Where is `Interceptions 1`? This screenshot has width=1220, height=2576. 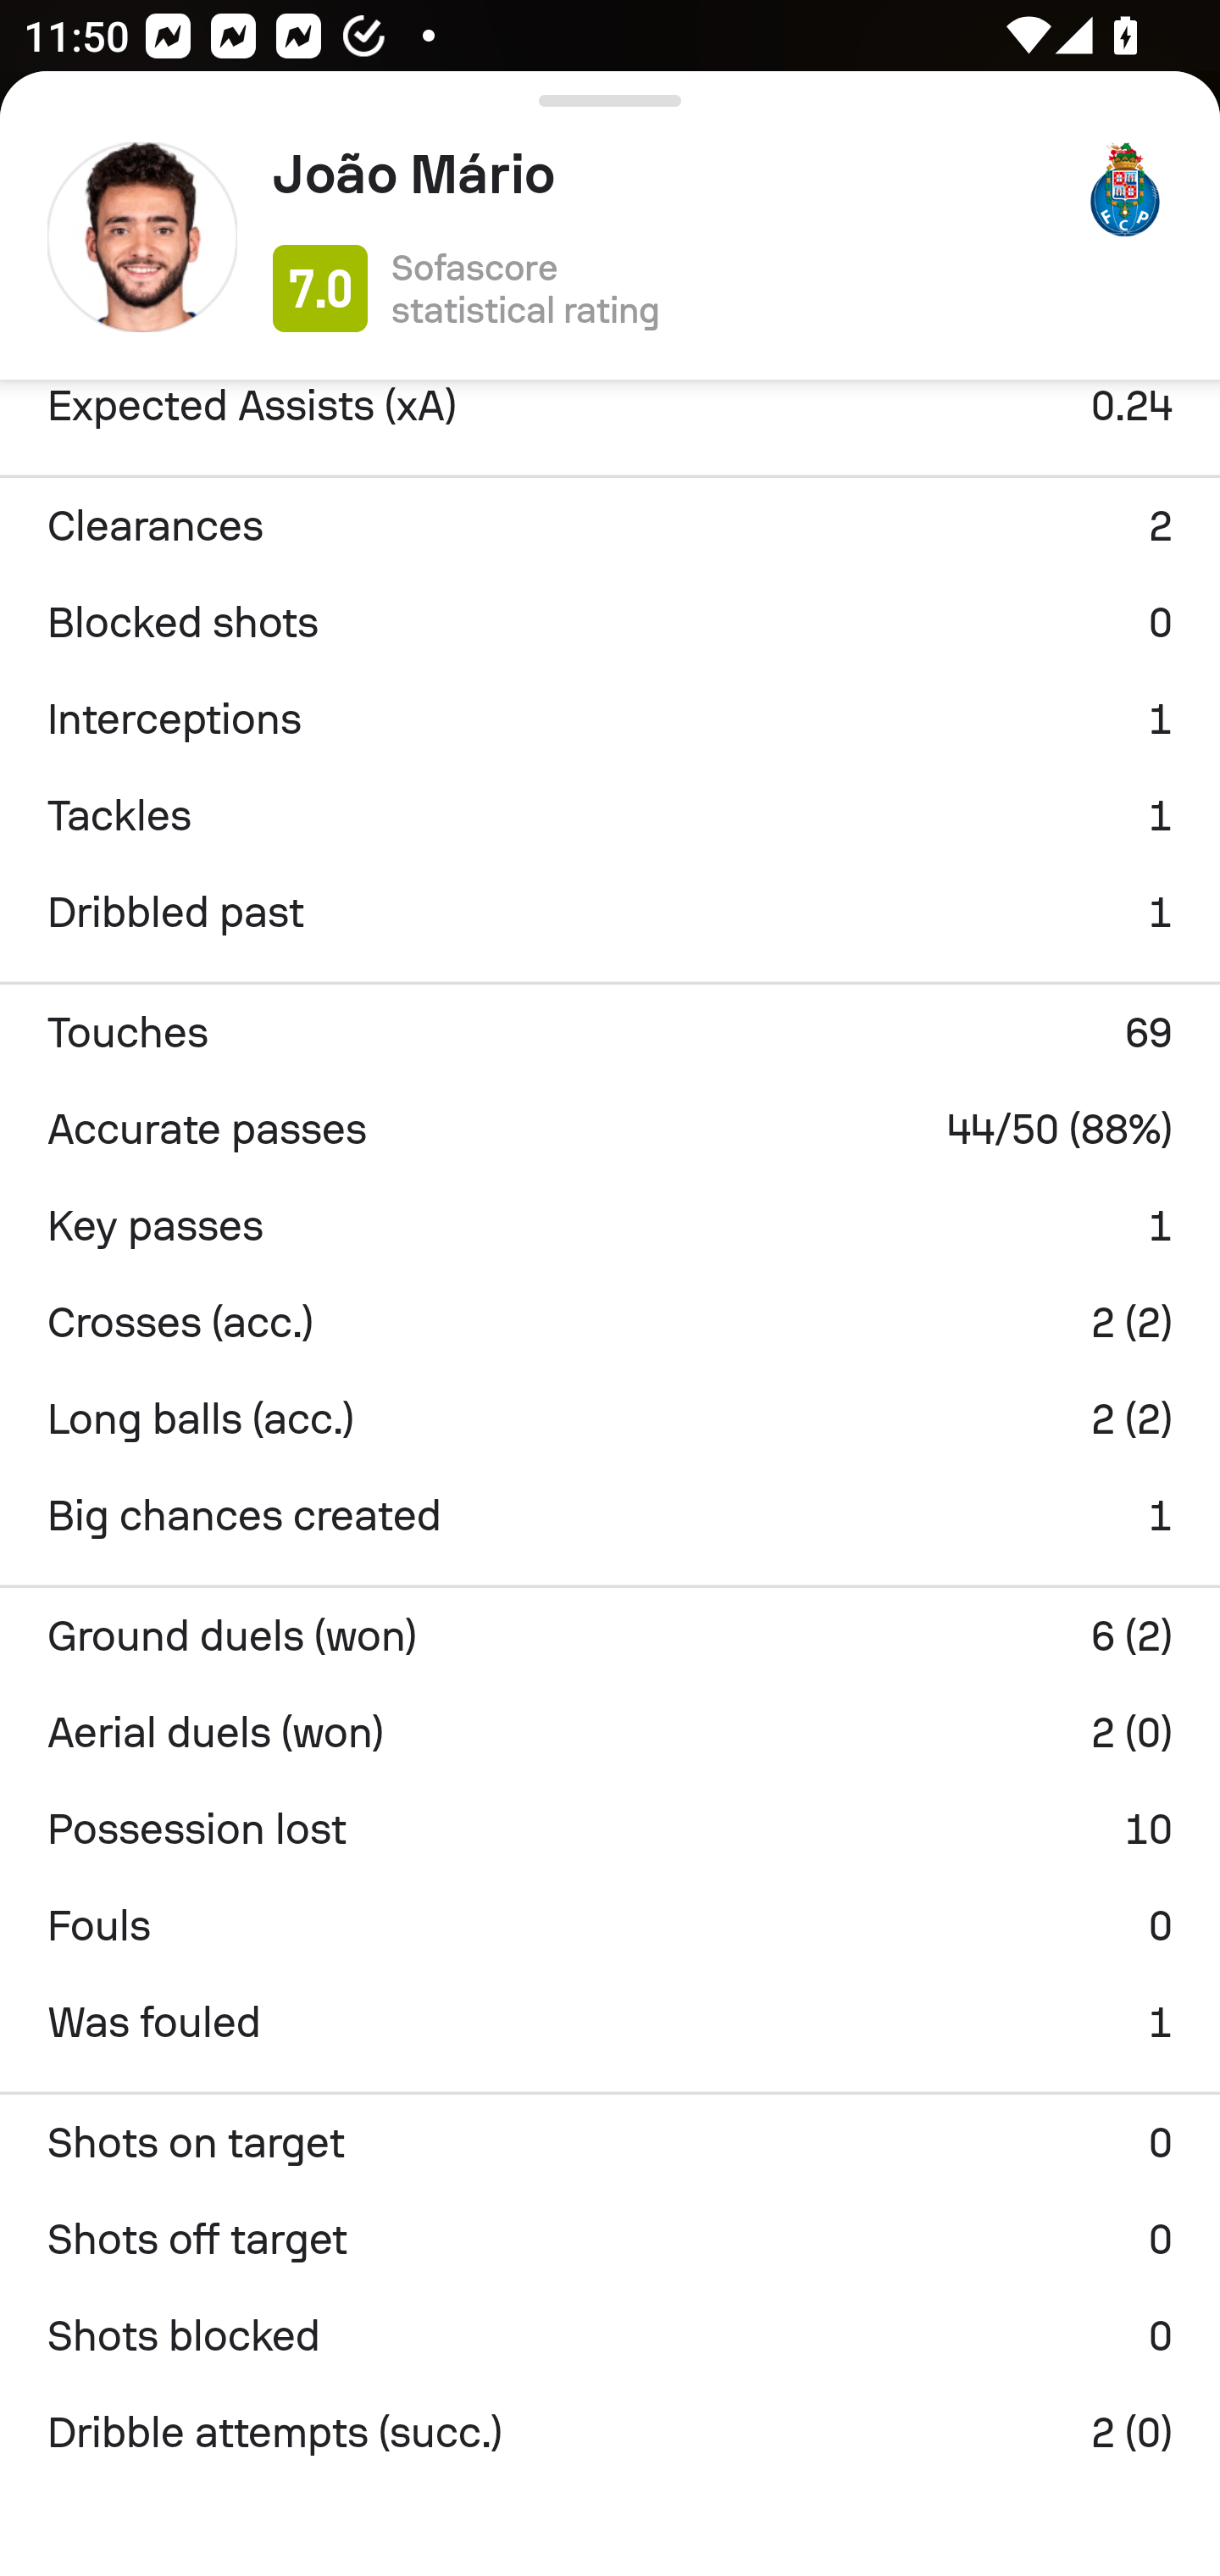
Interceptions 1 is located at coordinates (610, 719).